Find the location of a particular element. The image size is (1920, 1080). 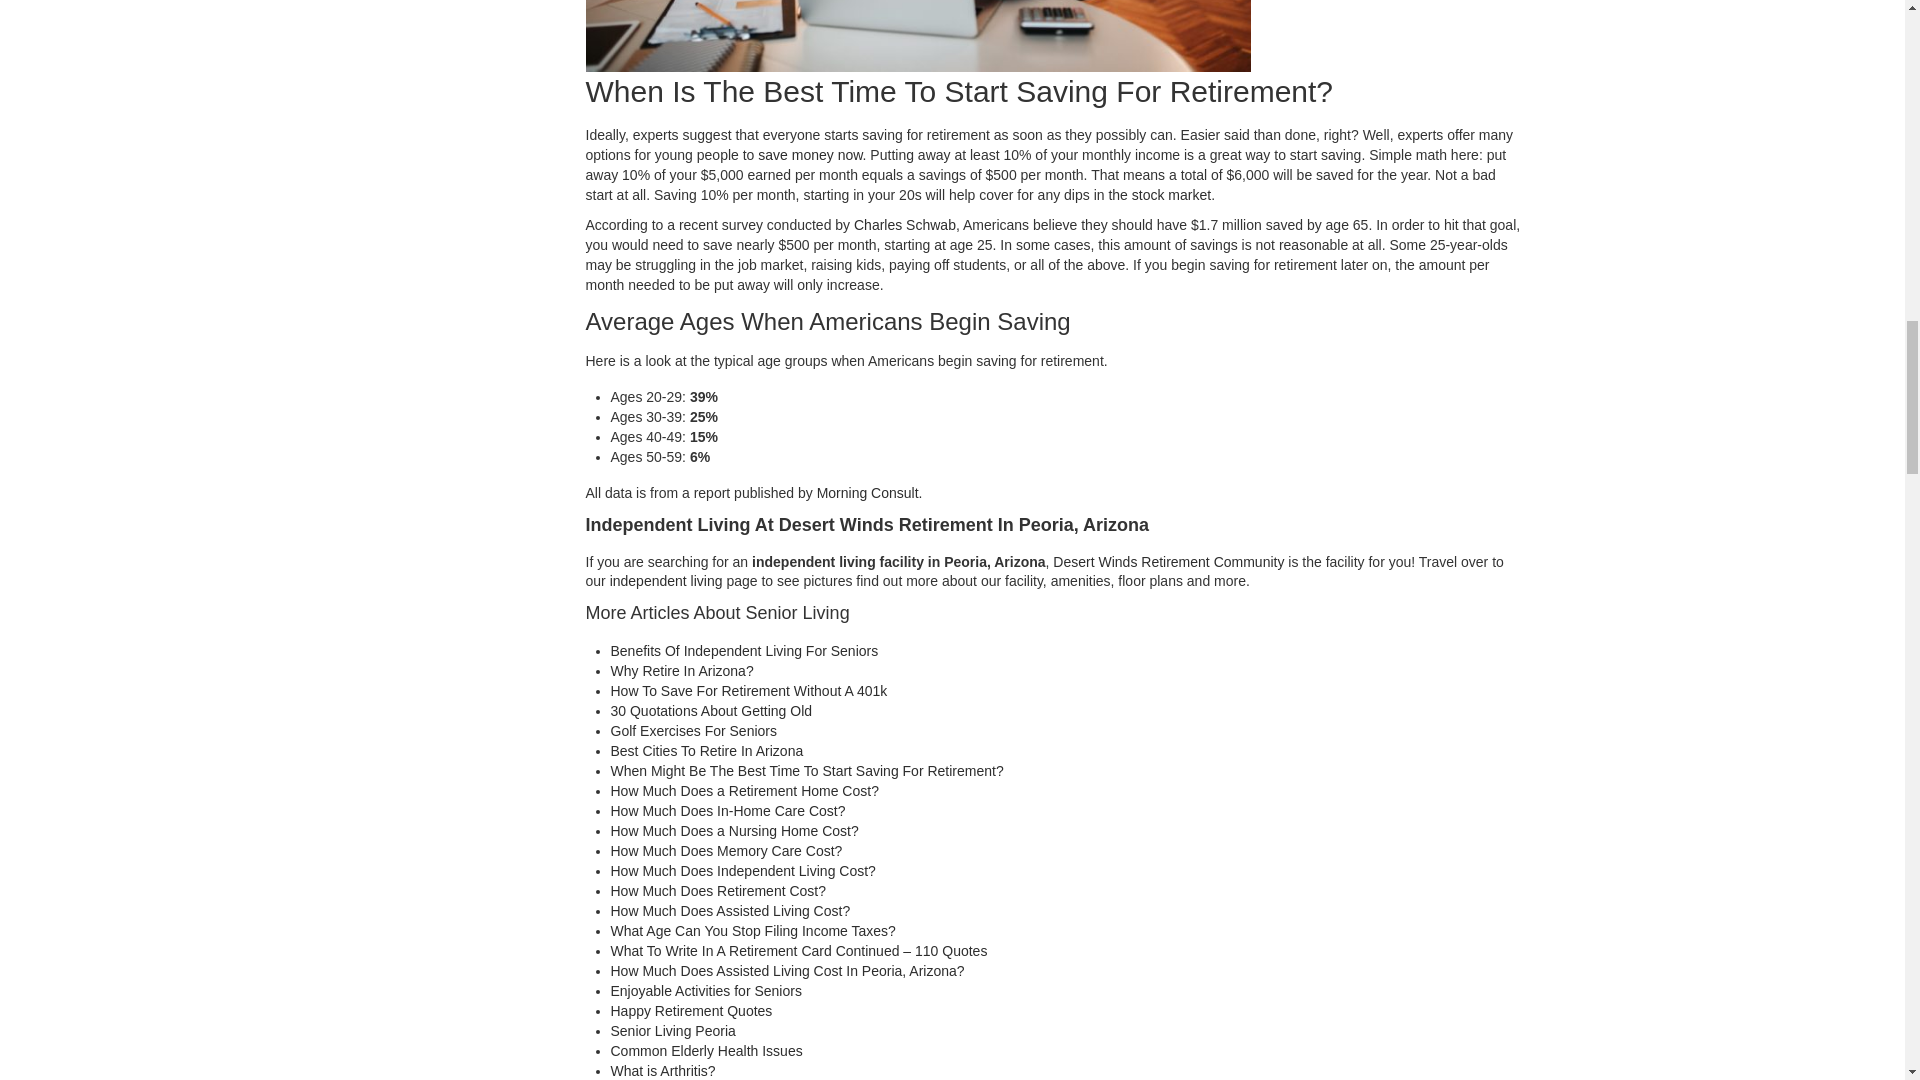

How Much Does a Nursing Home Cost? is located at coordinates (734, 830).